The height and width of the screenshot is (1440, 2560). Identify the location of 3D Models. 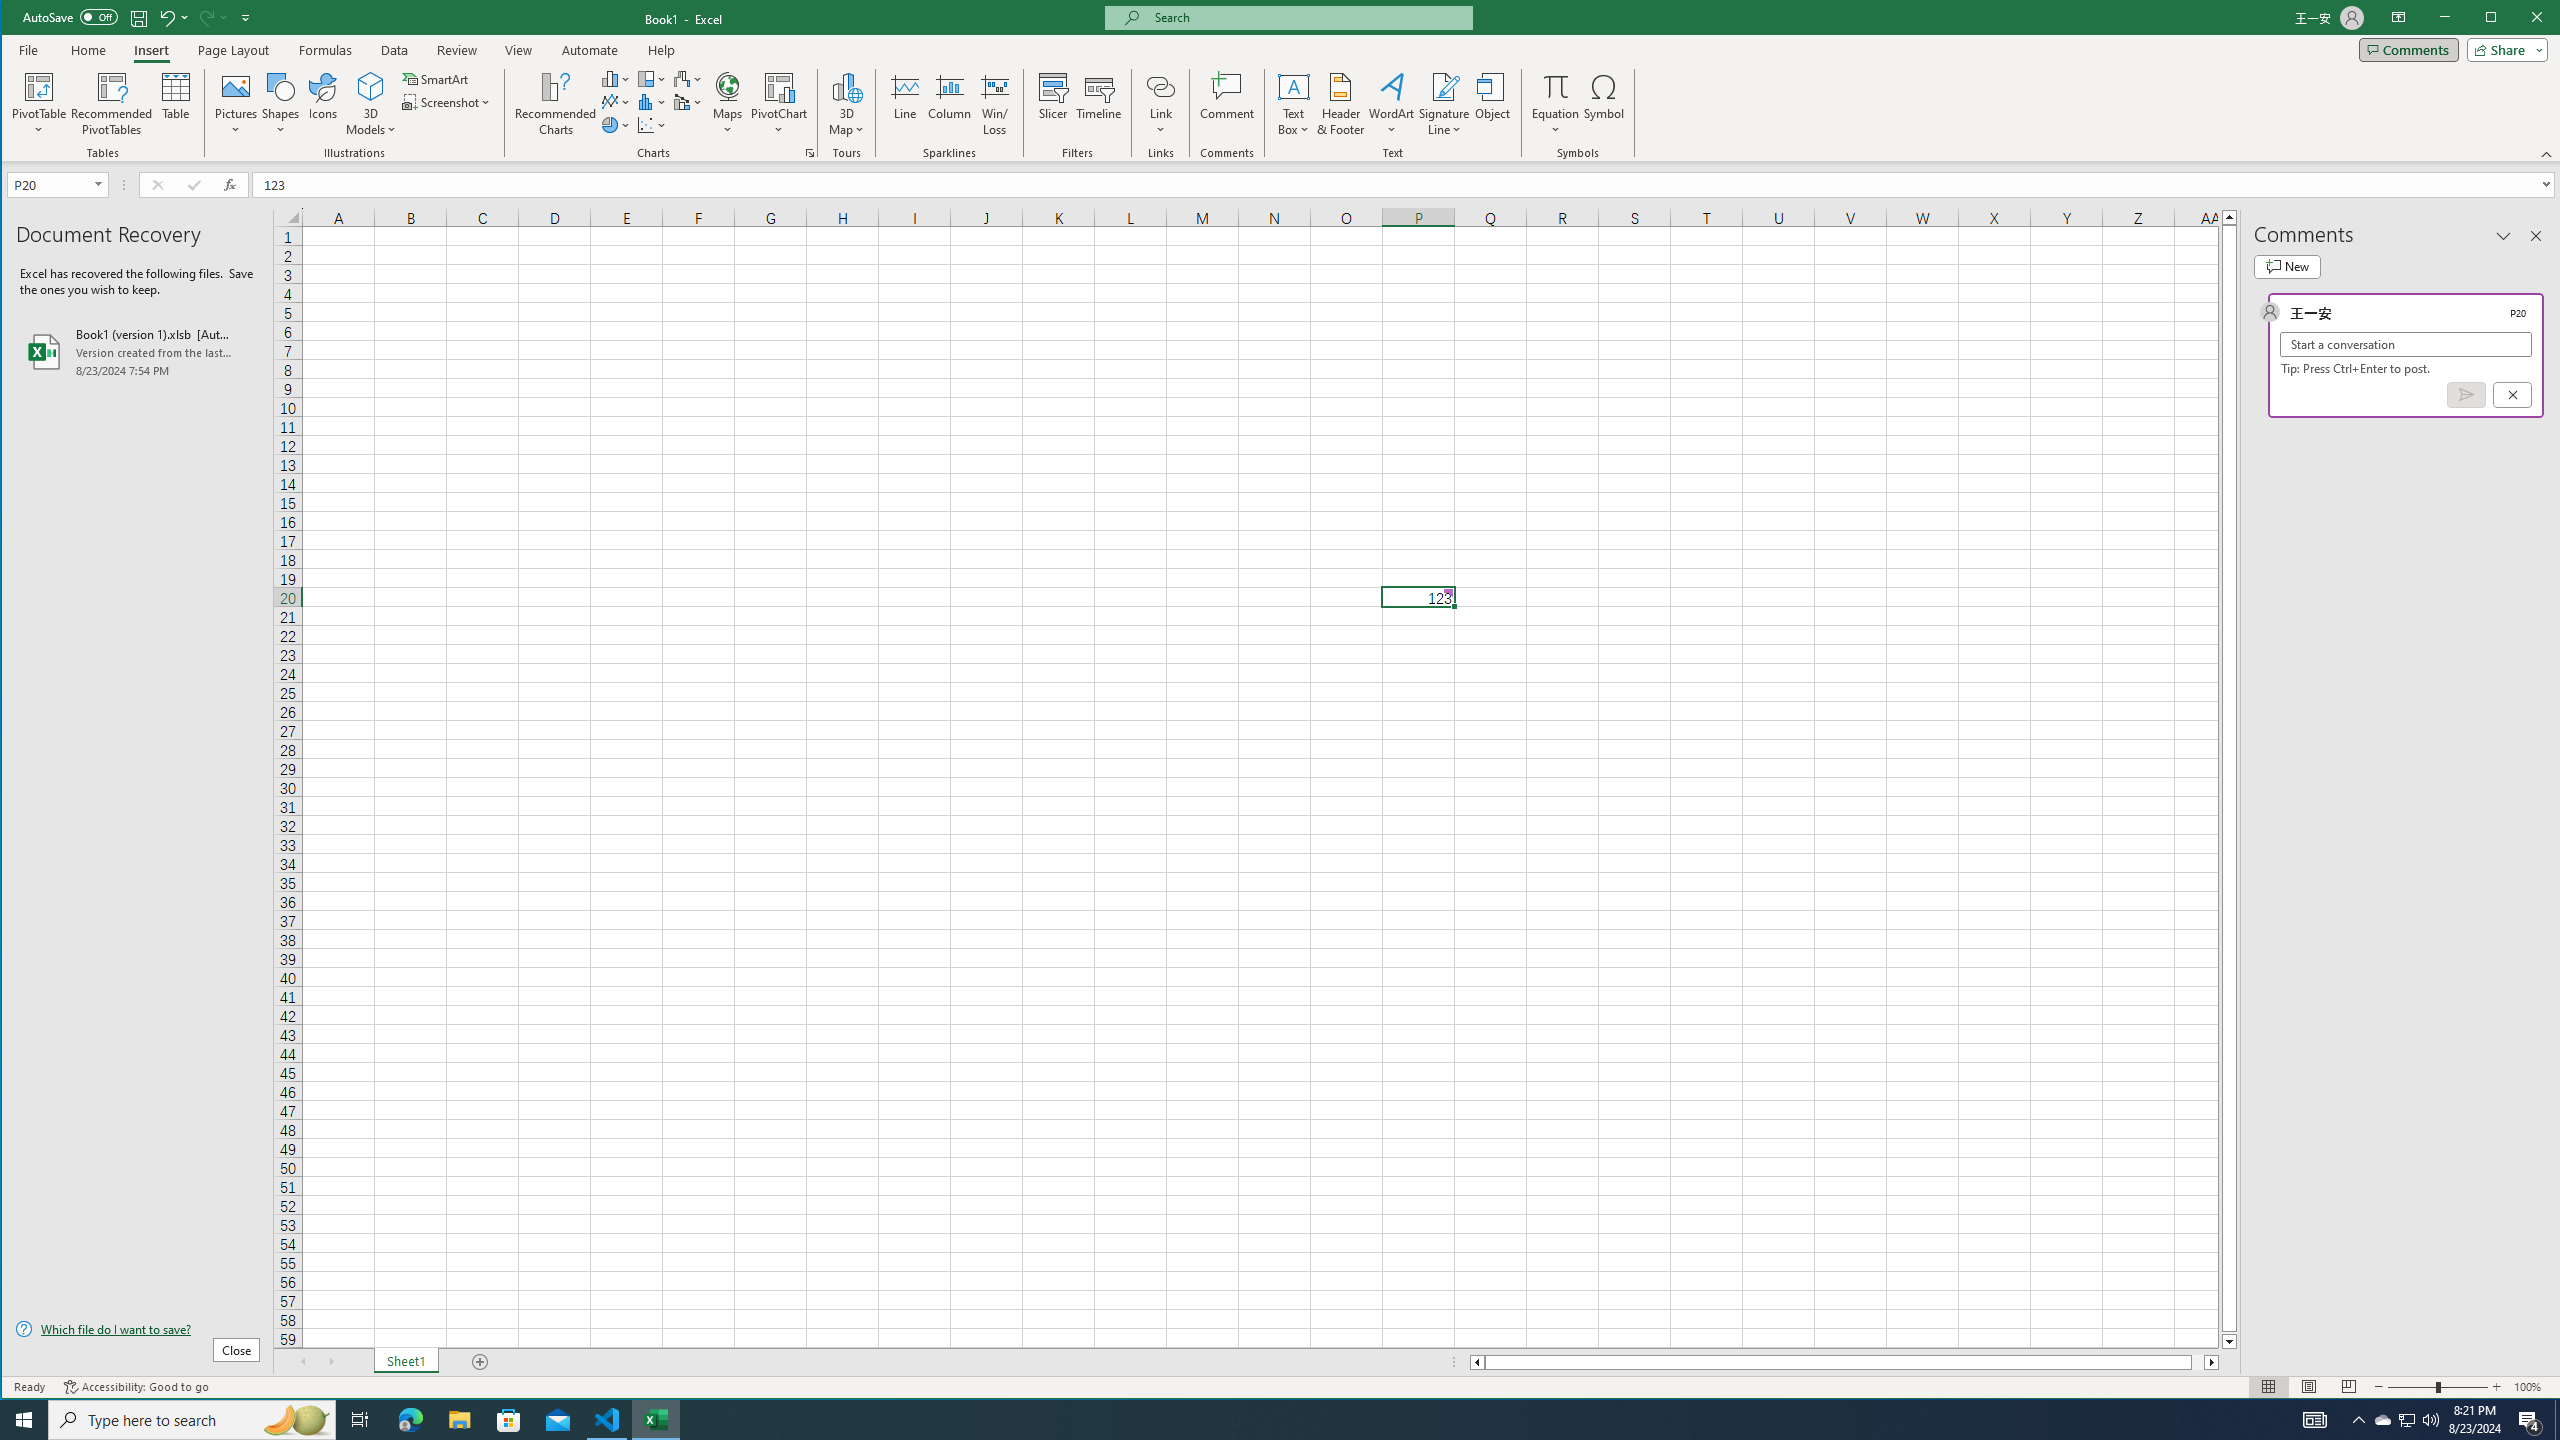
(371, 86).